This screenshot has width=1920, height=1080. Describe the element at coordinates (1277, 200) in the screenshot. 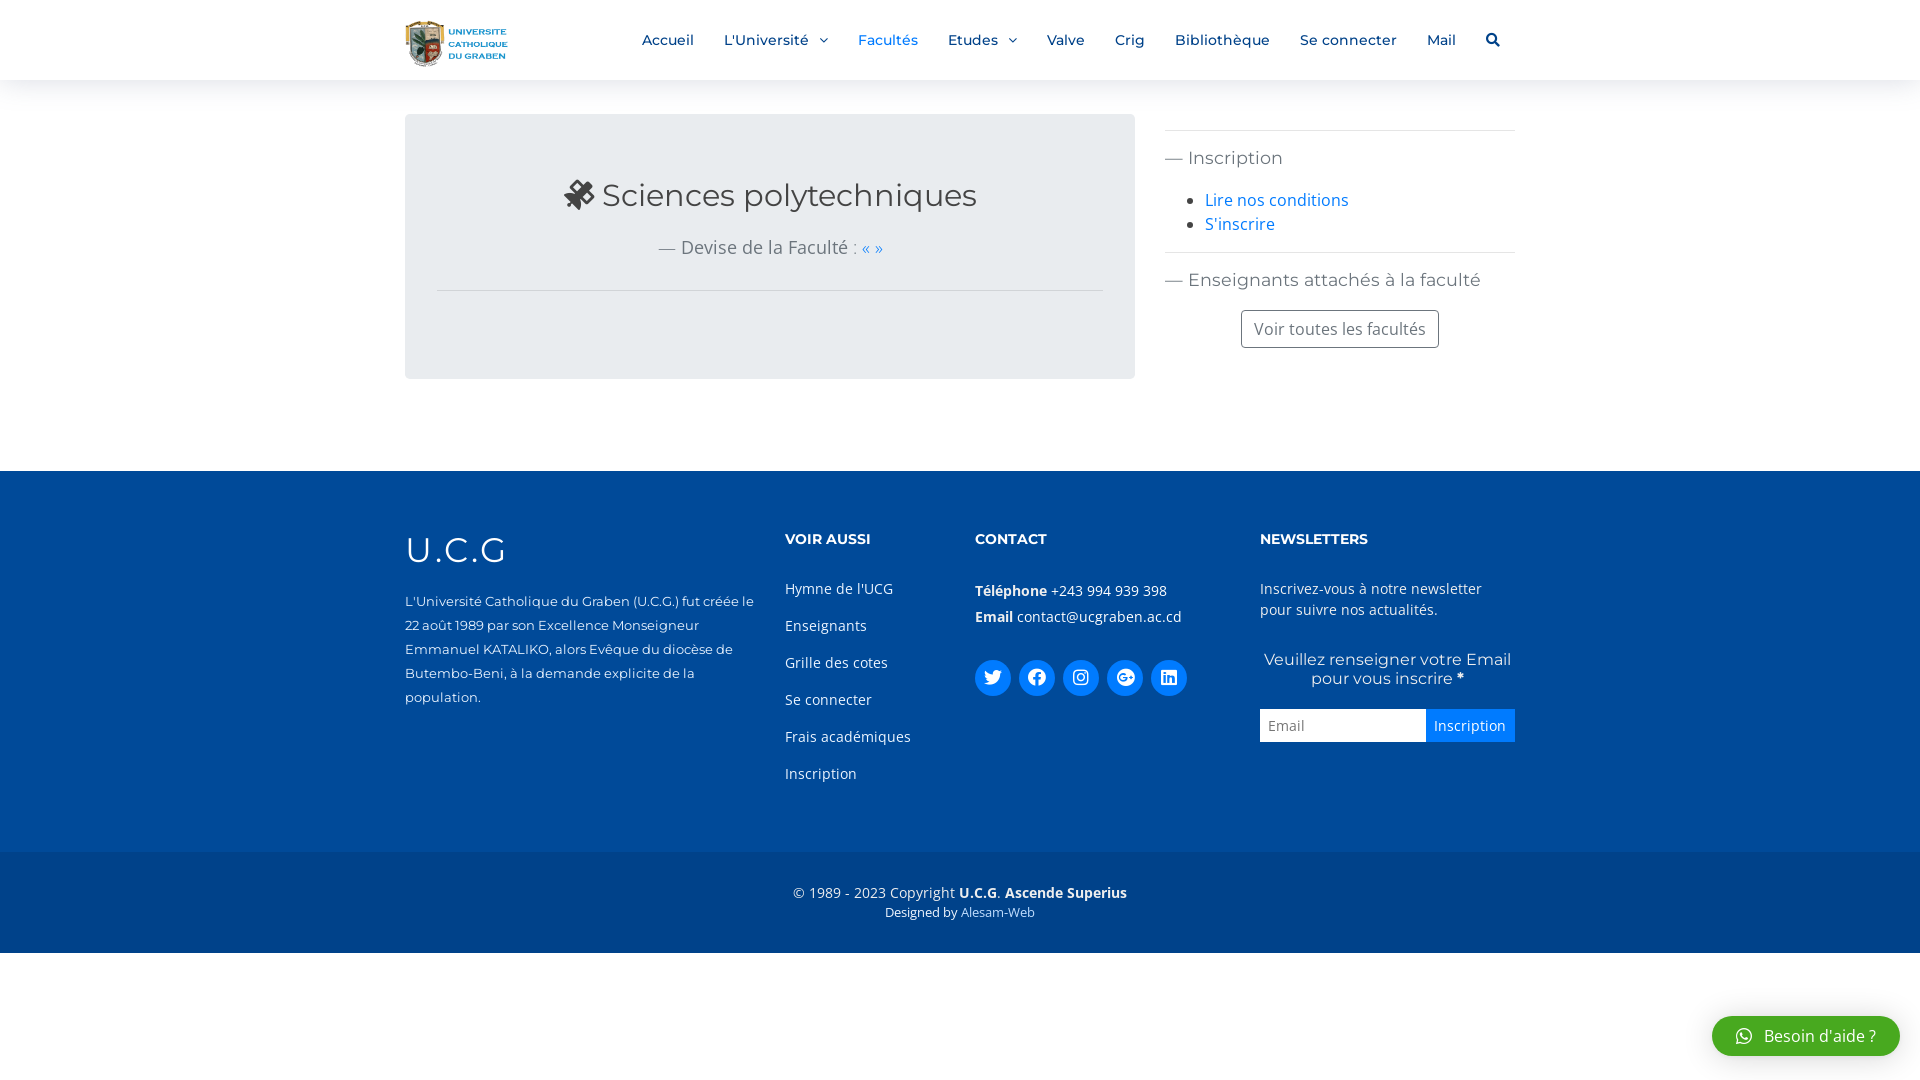

I see `Lire nos conditions` at that location.